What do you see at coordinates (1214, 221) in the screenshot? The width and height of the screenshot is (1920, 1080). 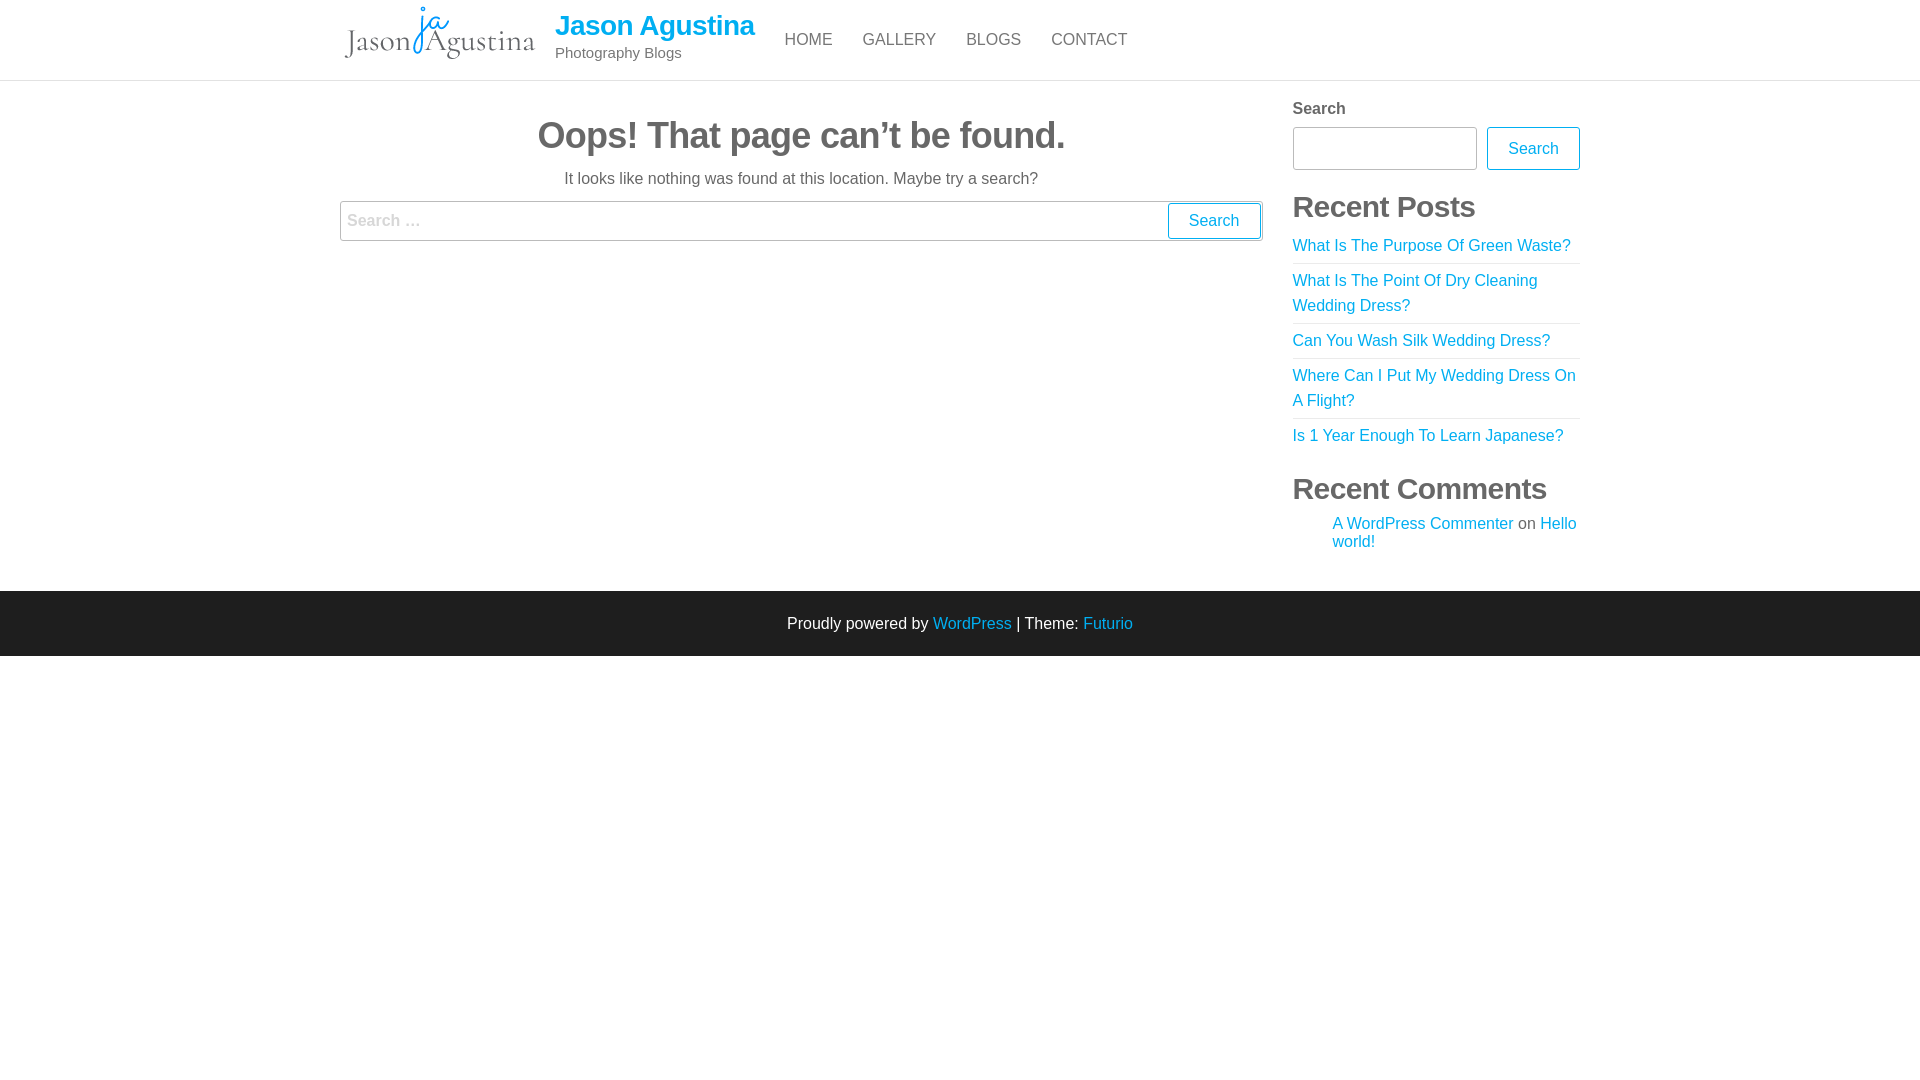 I see `Search` at bounding box center [1214, 221].